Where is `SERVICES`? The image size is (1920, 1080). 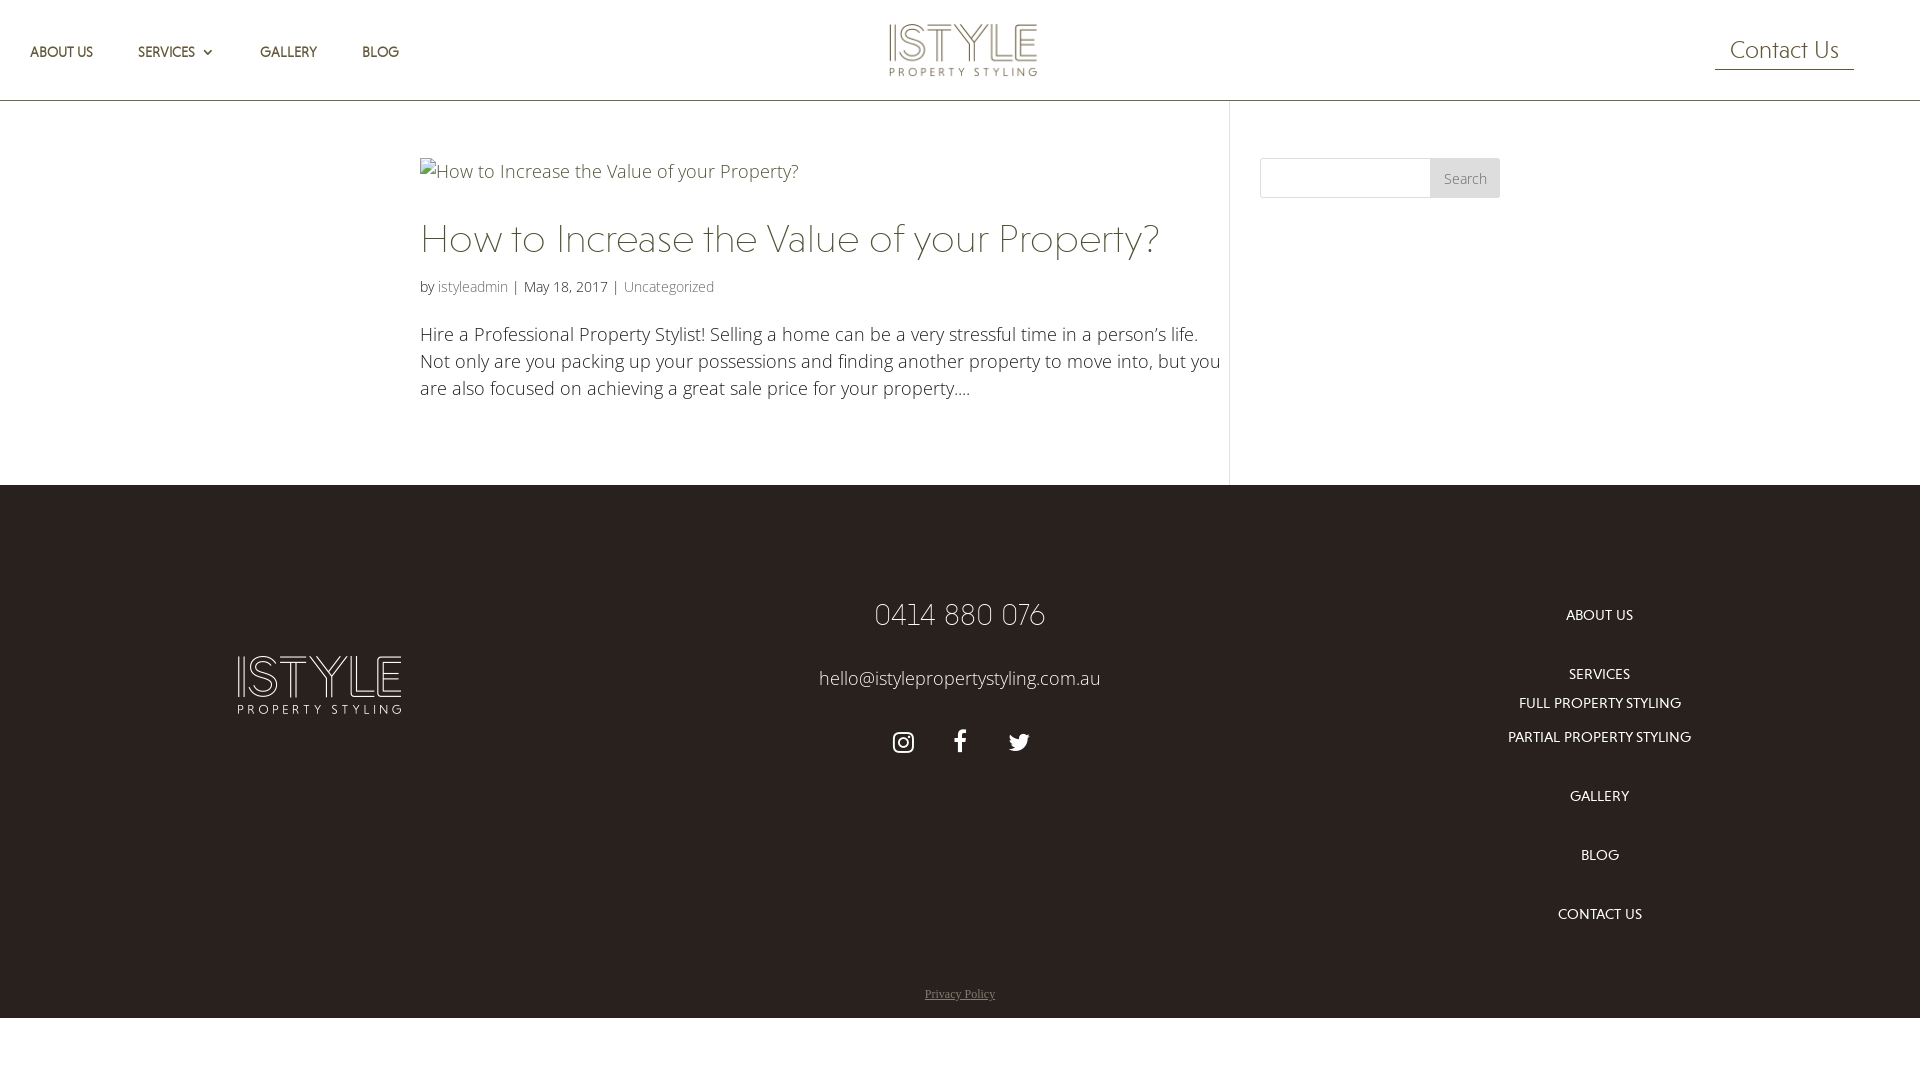 SERVICES is located at coordinates (176, 67).